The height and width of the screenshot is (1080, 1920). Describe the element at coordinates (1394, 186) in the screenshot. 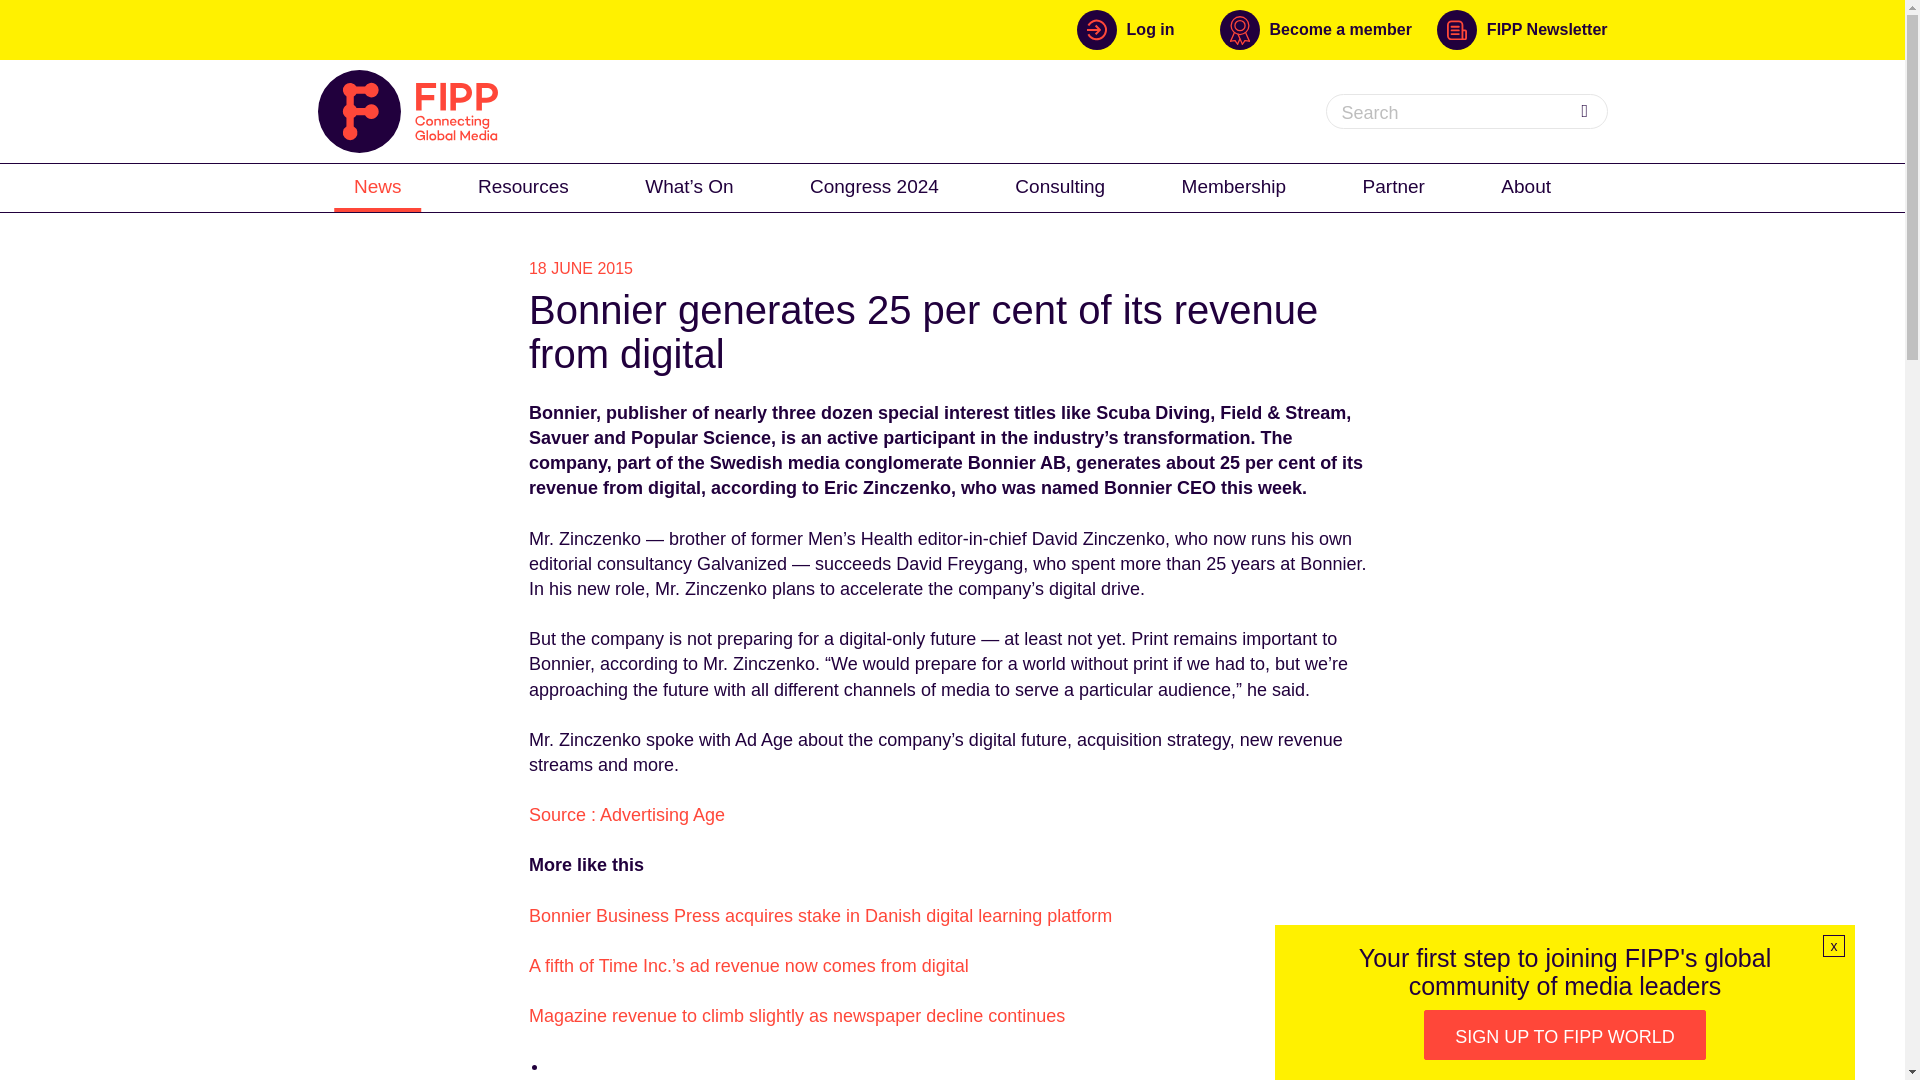

I see `Partner` at that location.